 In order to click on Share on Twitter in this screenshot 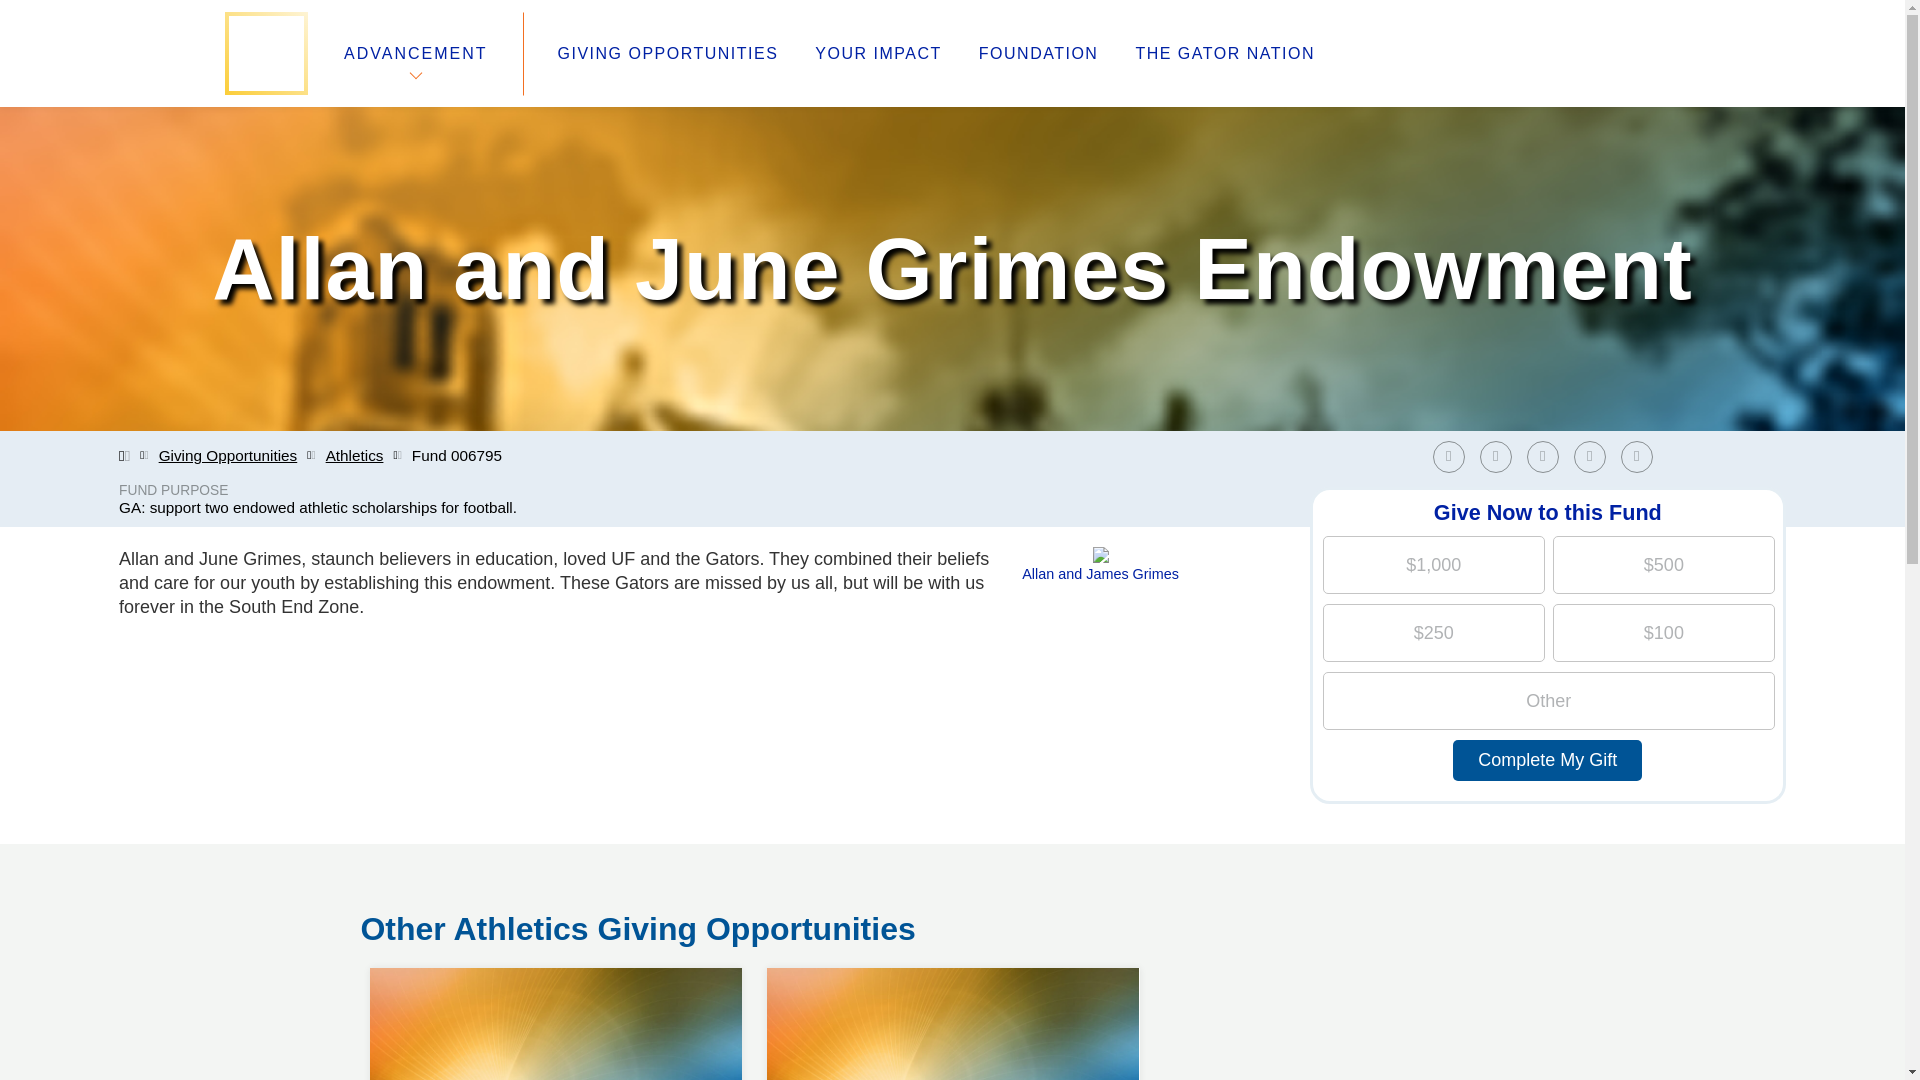, I will do `click(355, 456)`.